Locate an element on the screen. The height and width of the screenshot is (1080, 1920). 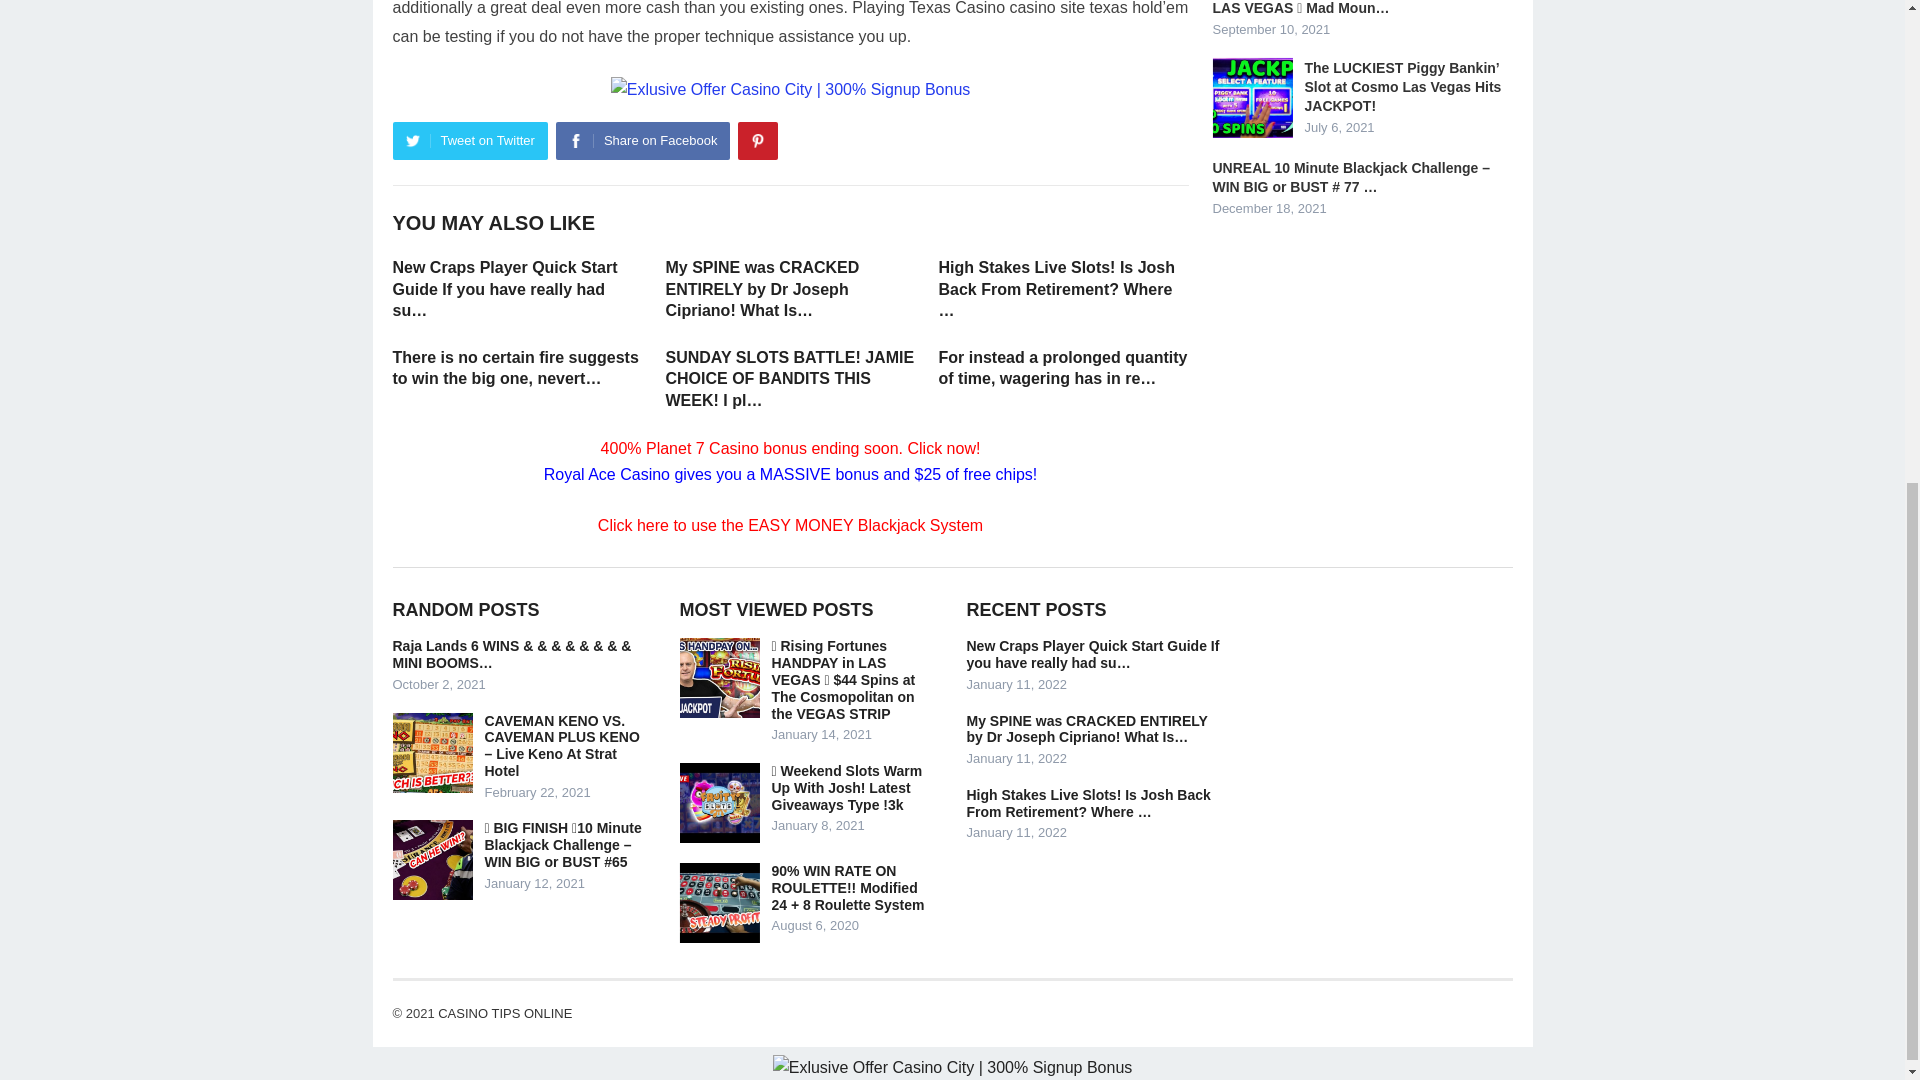
Share on Facebook is located at coordinates (642, 140).